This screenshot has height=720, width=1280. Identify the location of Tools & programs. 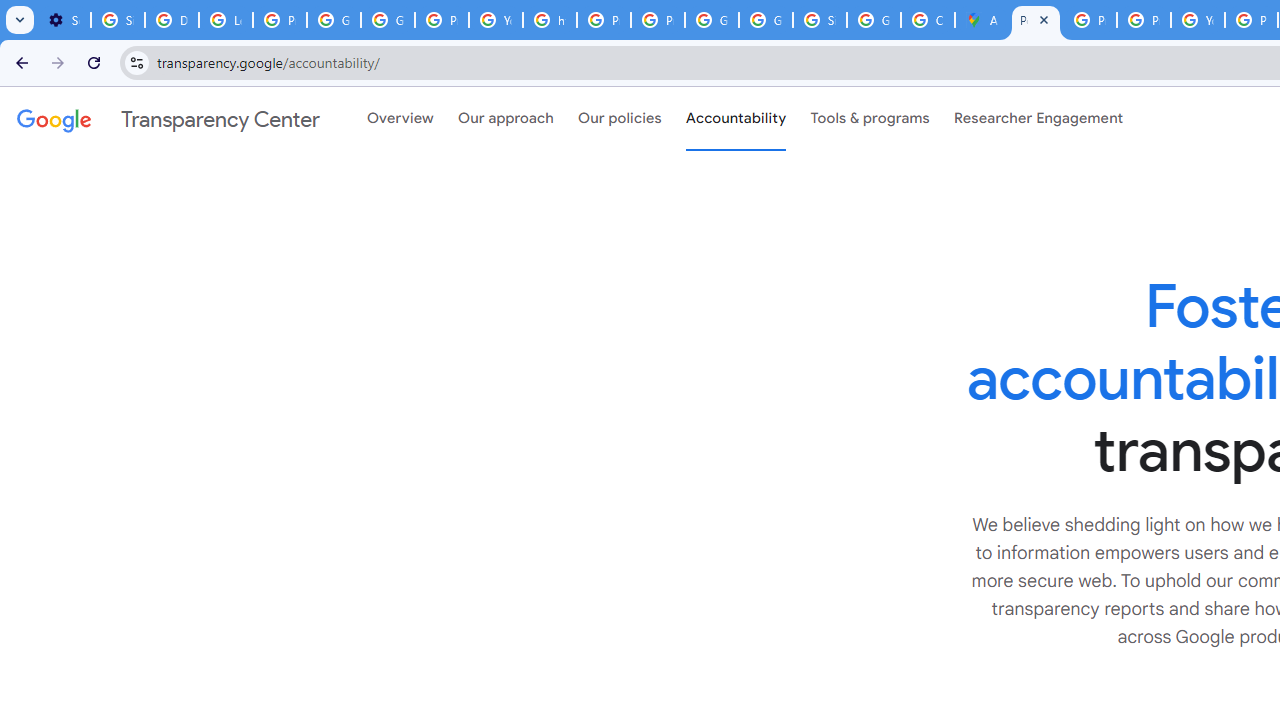
(870, 119).